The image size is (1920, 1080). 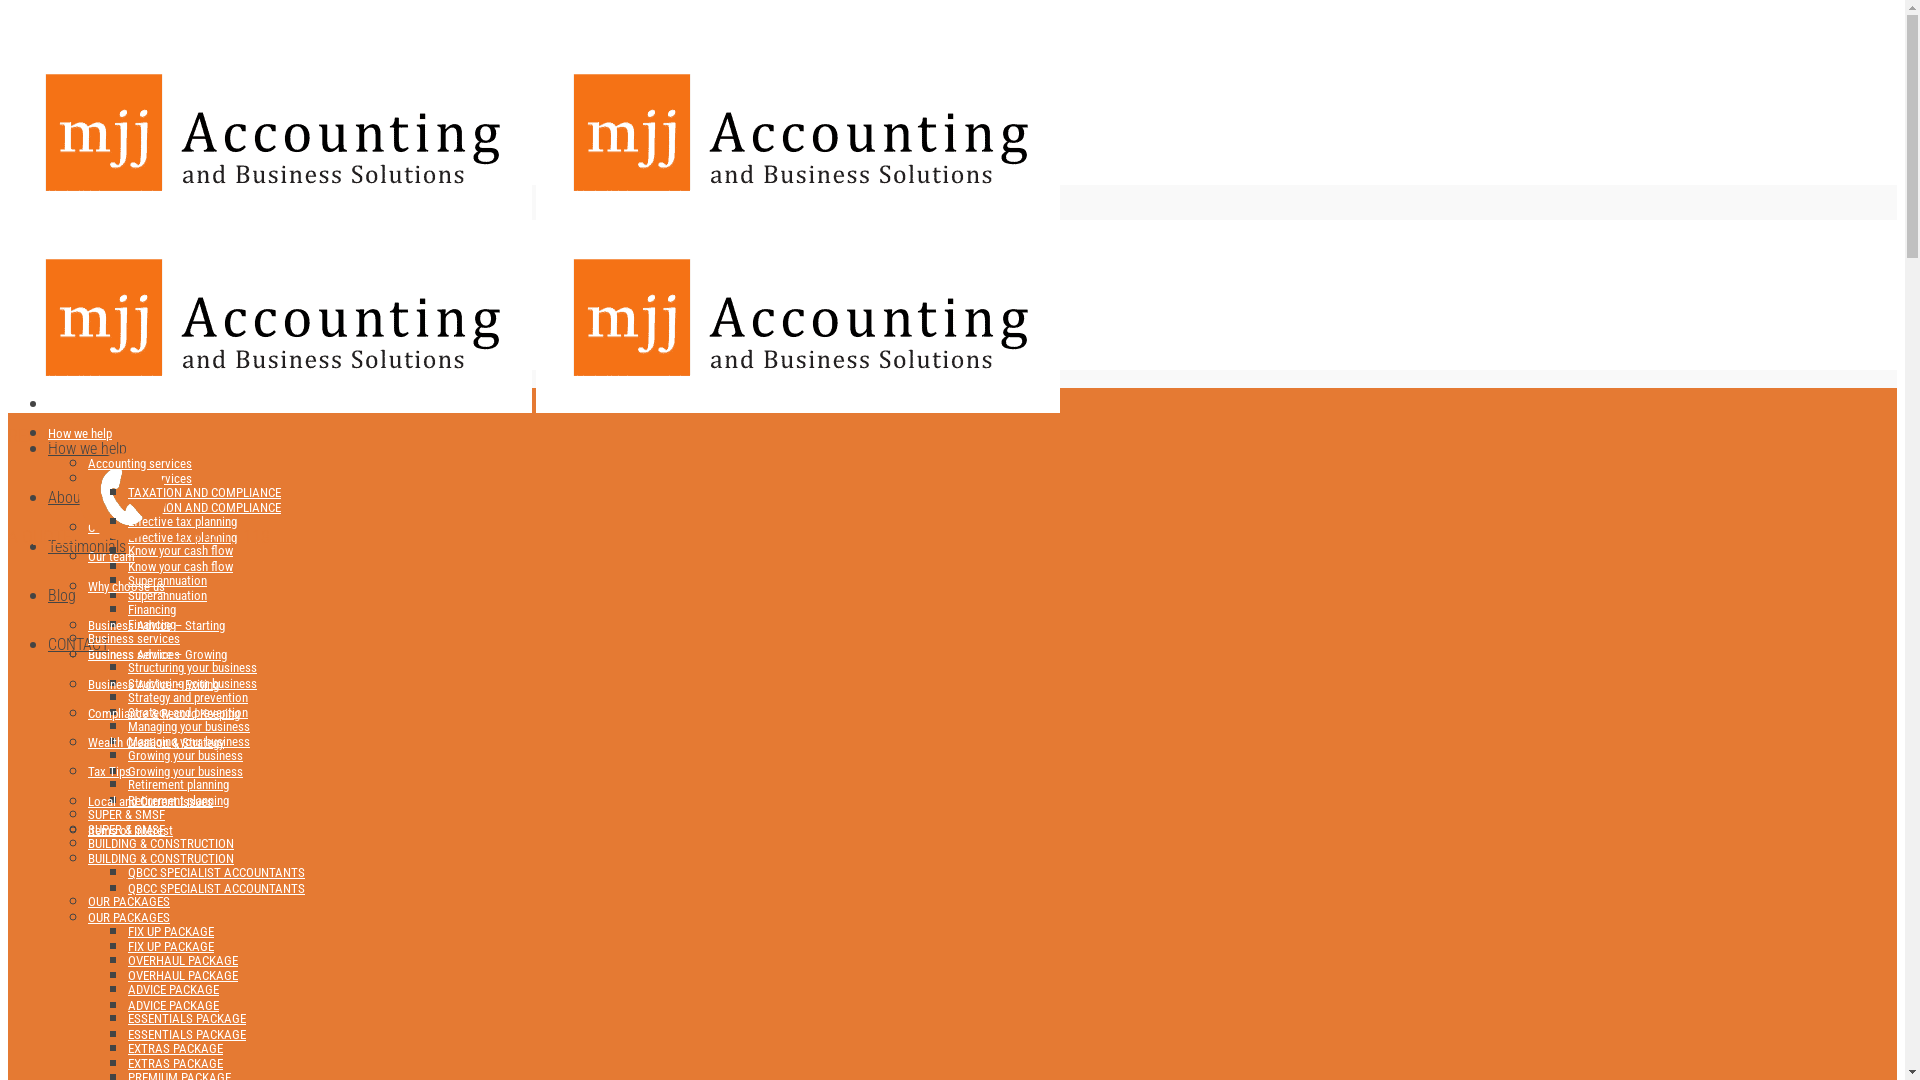 What do you see at coordinates (134, 654) in the screenshot?
I see `Business services` at bounding box center [134, 654].